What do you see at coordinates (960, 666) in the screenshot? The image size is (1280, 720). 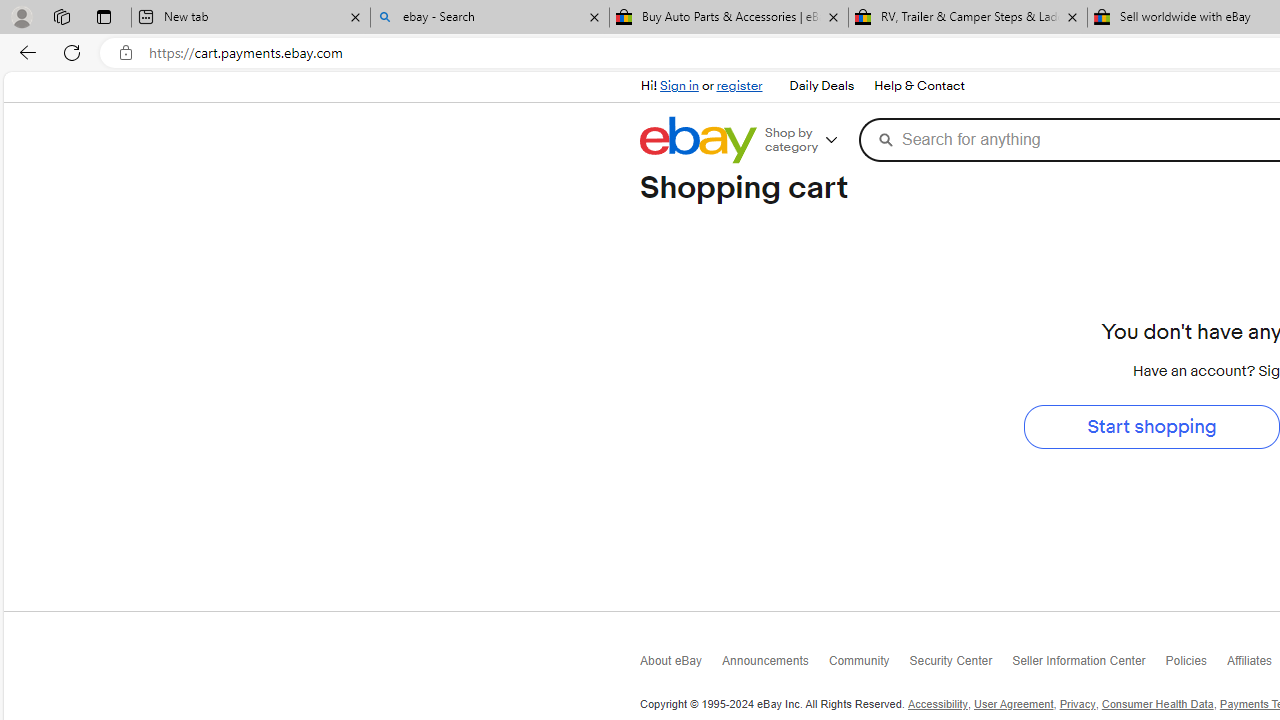 I see `Security Center` at bounding box center [960, 666].